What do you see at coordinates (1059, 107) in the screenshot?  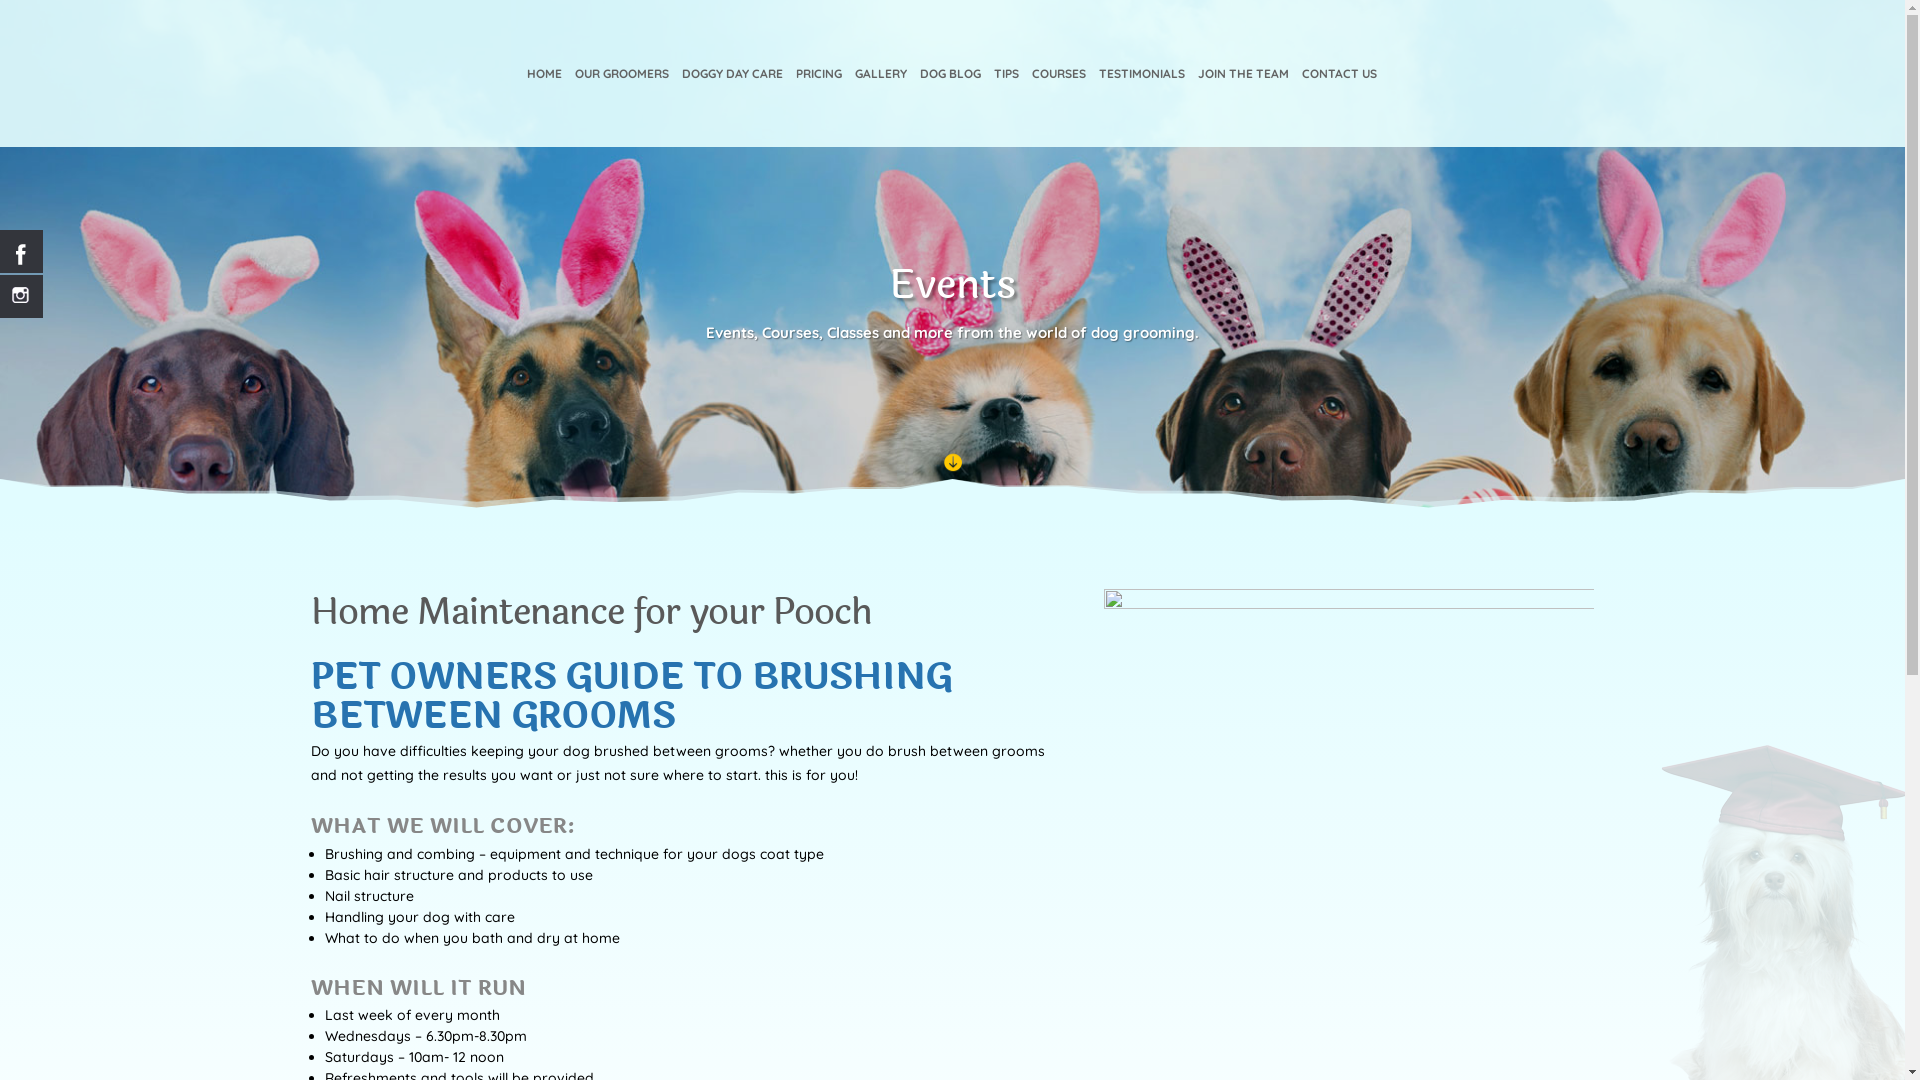 I see `COURSES` at bounding box center [1059, 107].